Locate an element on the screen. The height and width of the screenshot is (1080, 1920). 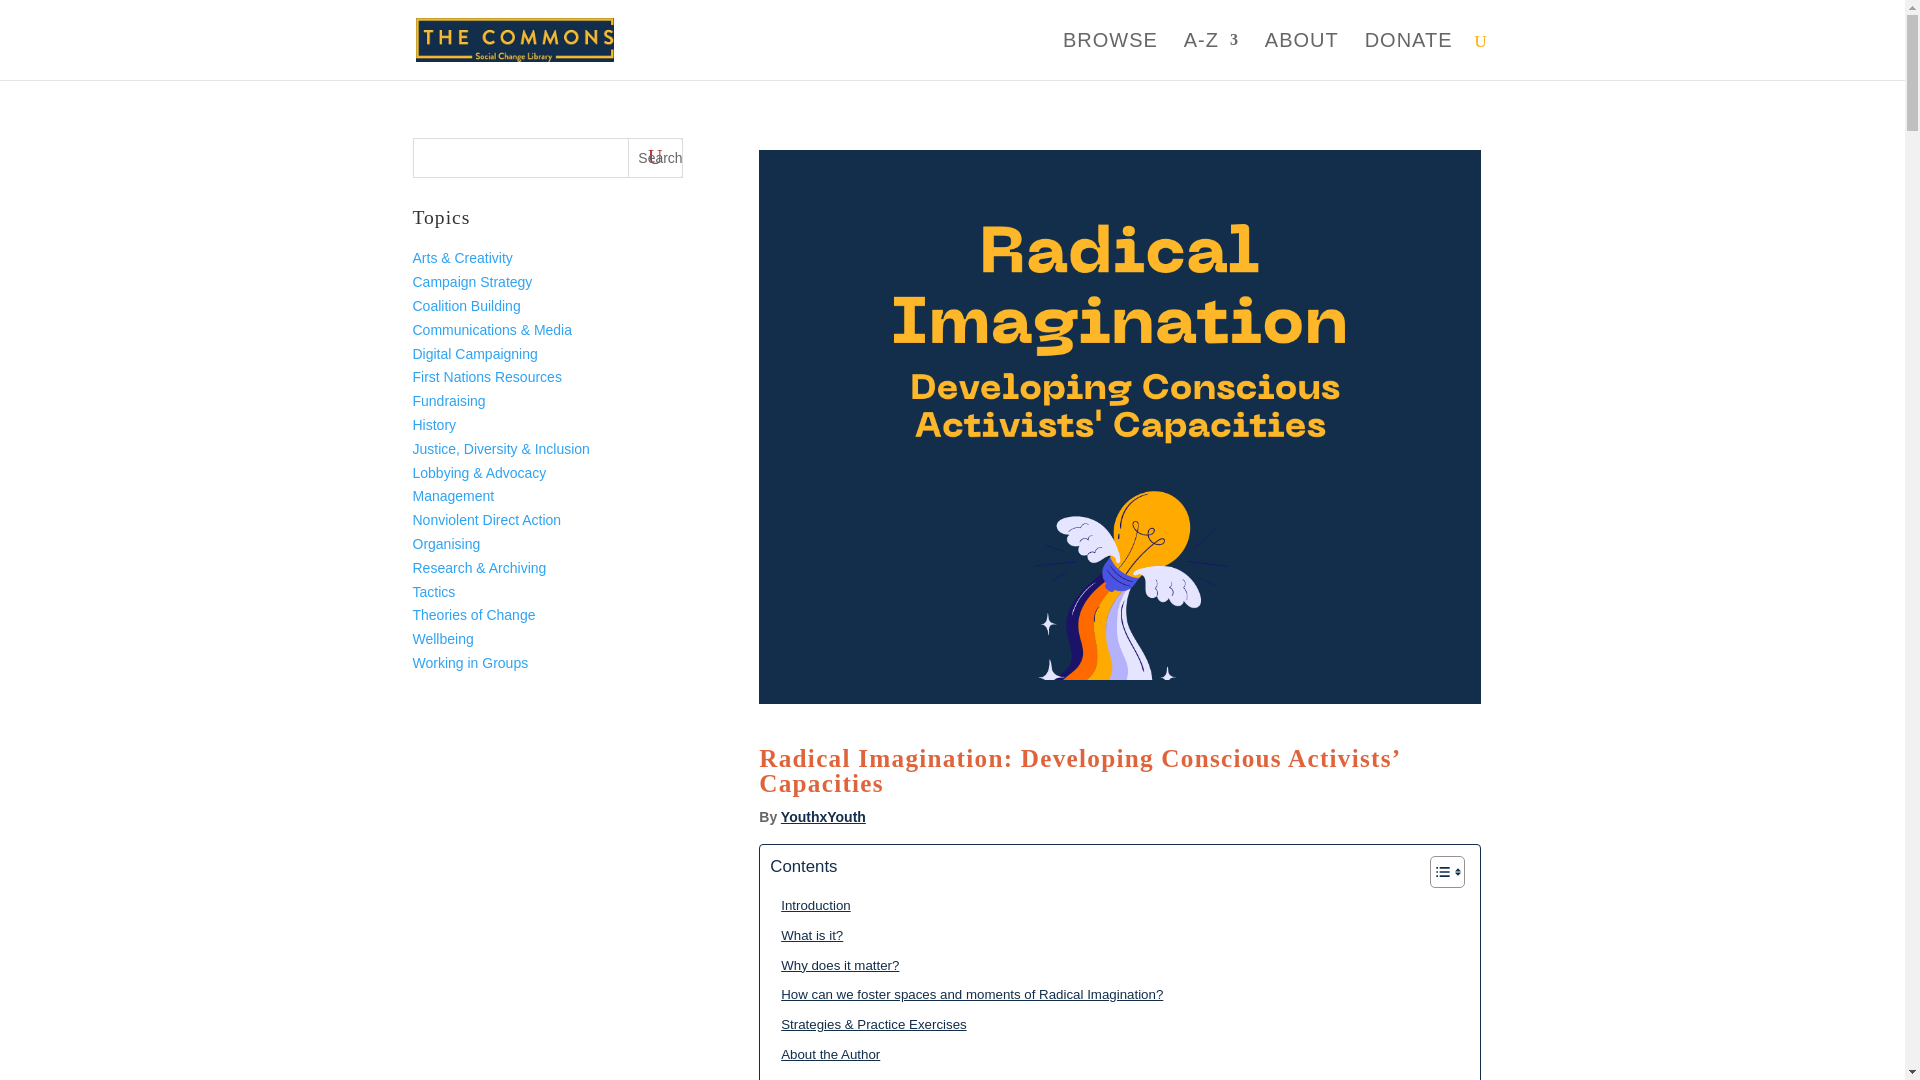
How can we foster spaces and moments of Radical Imagination? is located at coordinates (966, 994).